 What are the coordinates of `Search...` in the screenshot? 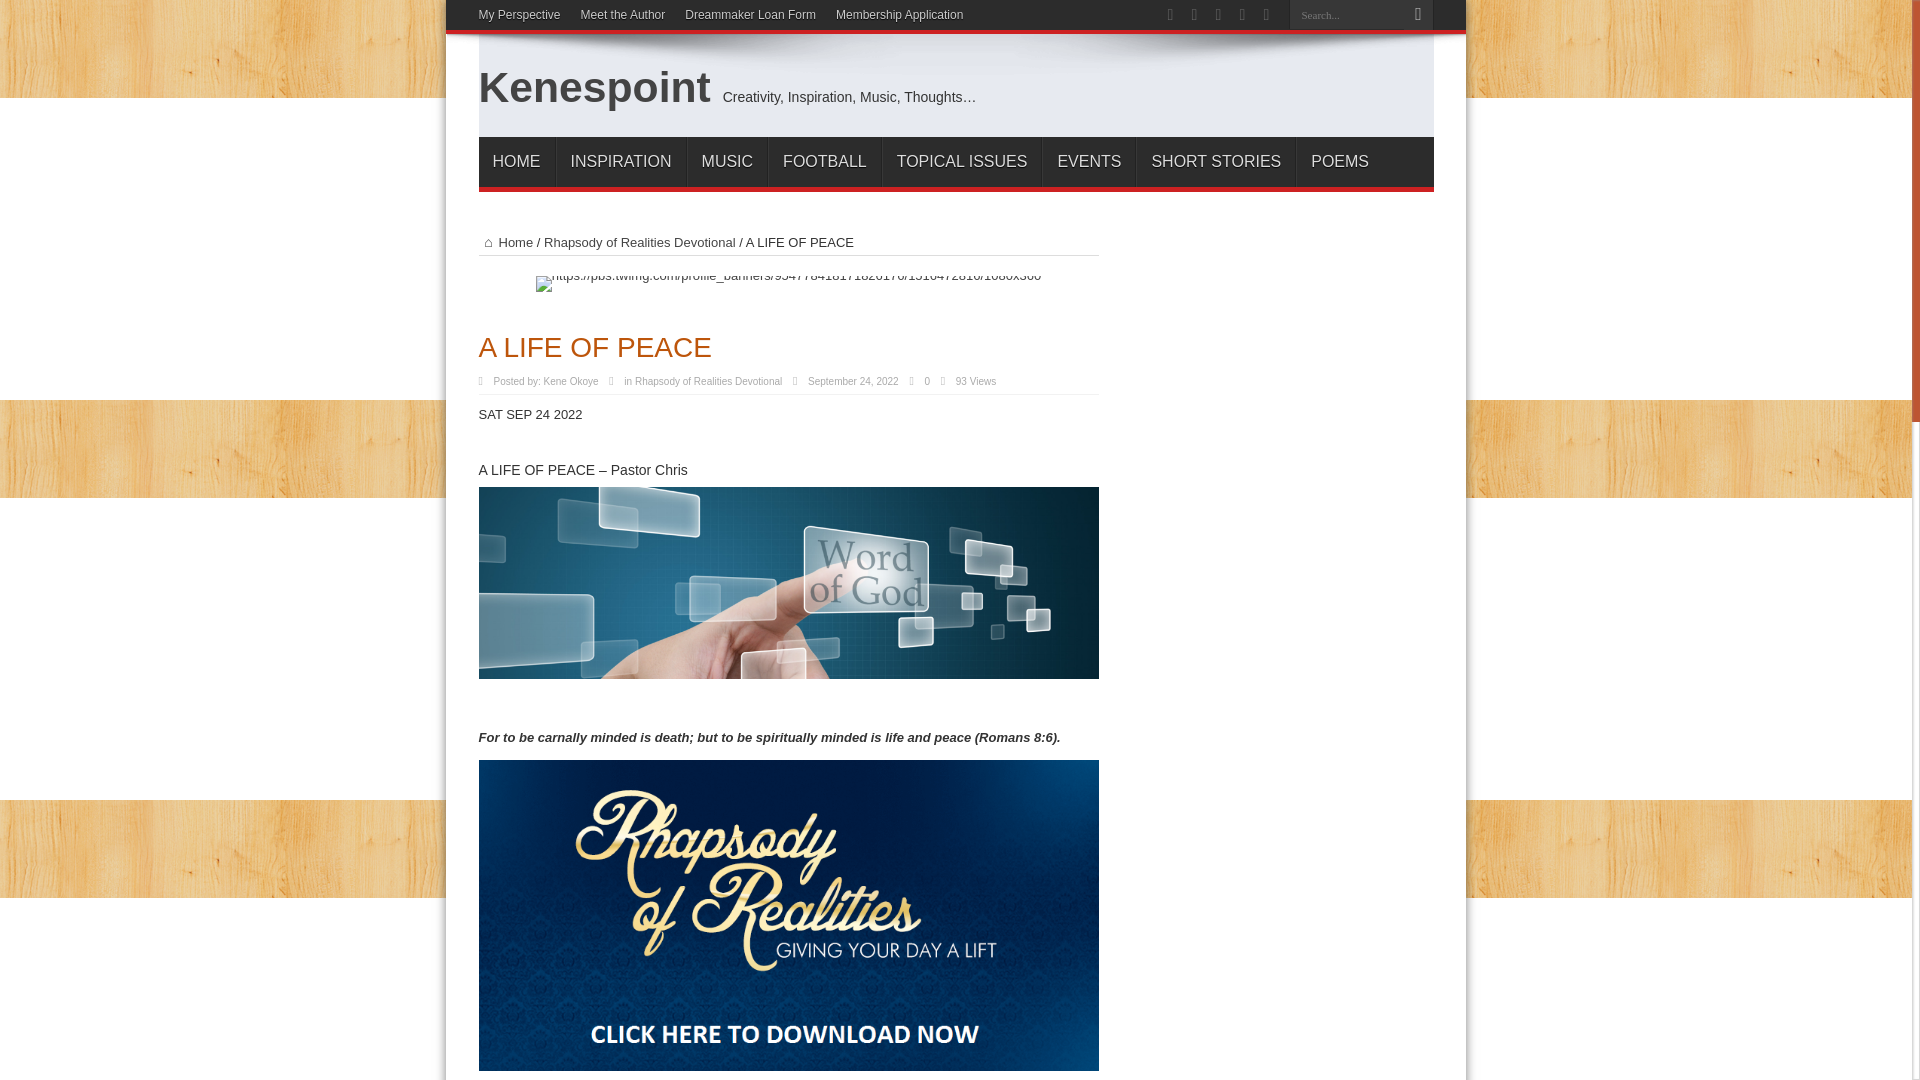 It's located at (1346, 14).